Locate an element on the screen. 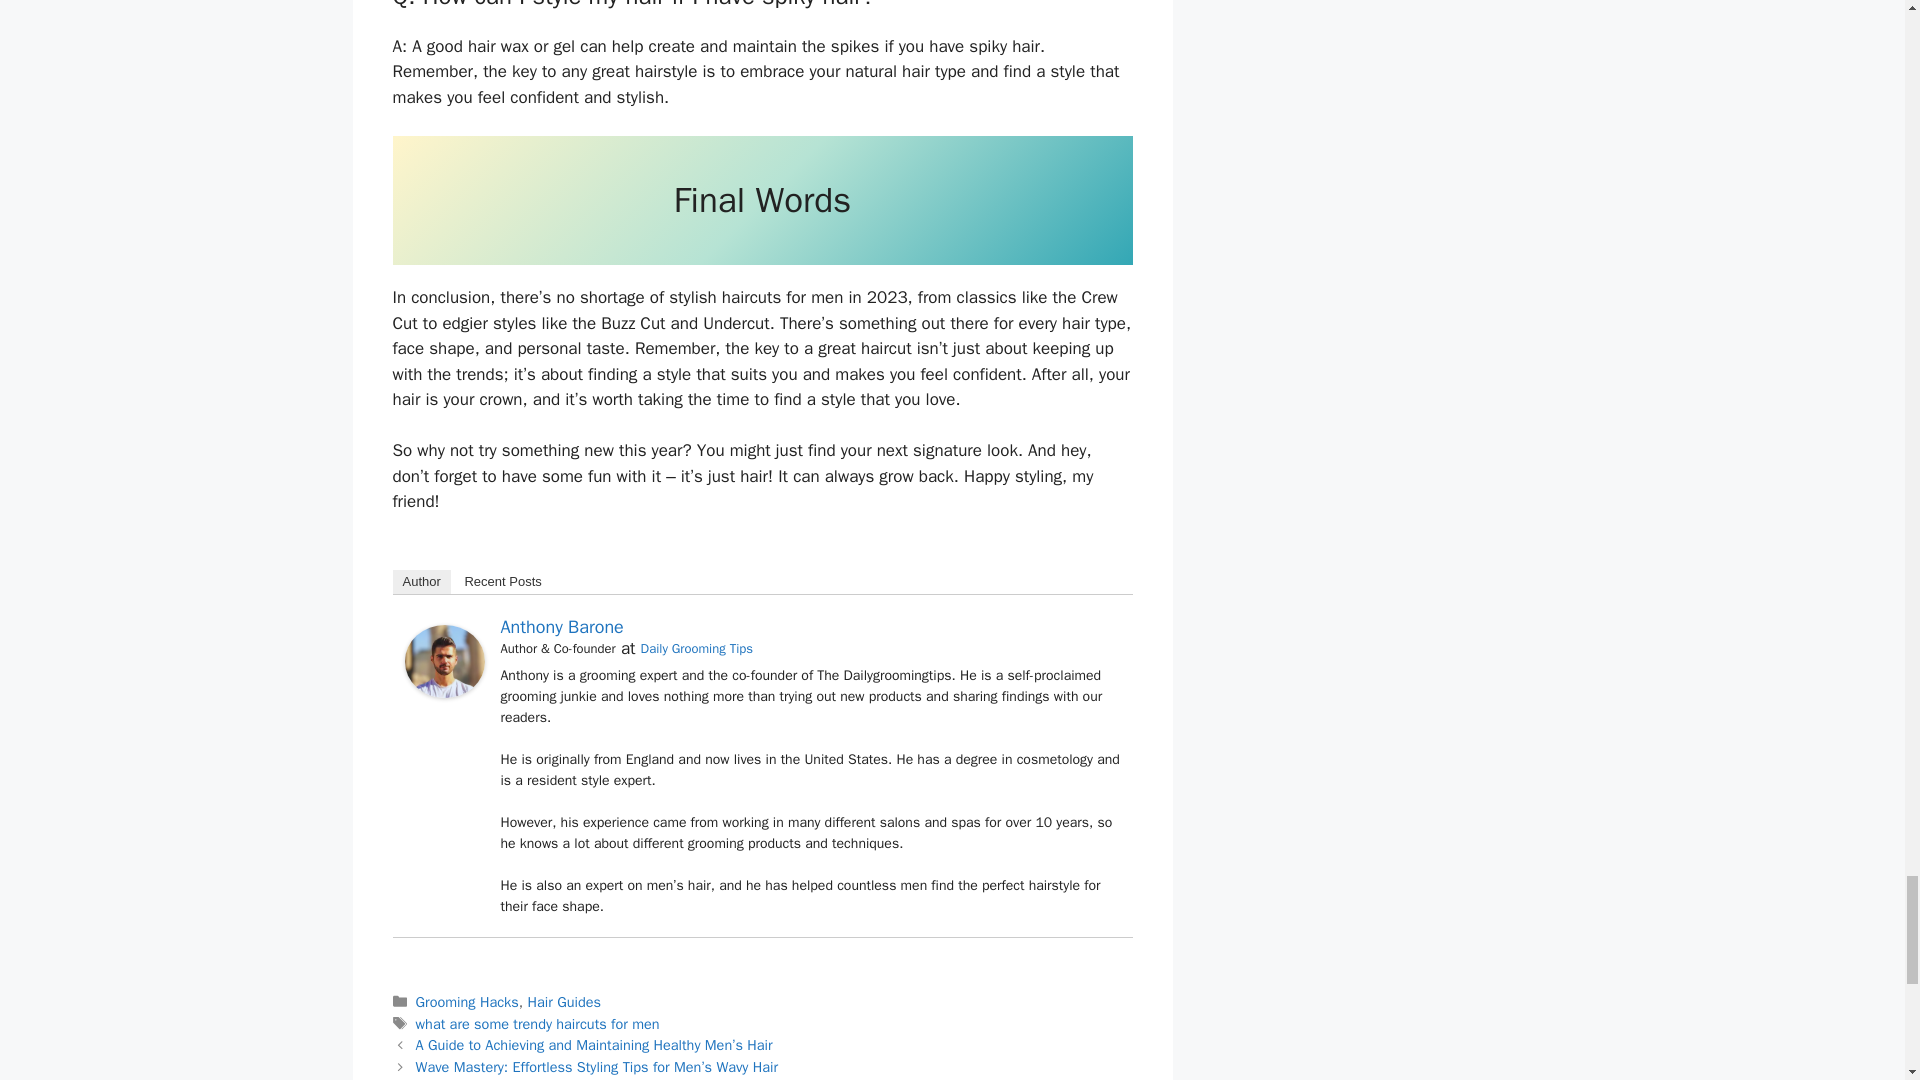 This screenshot has width=1920, height=1080. what are some trendy haircuts for men is located at coordinates (538, 1024).